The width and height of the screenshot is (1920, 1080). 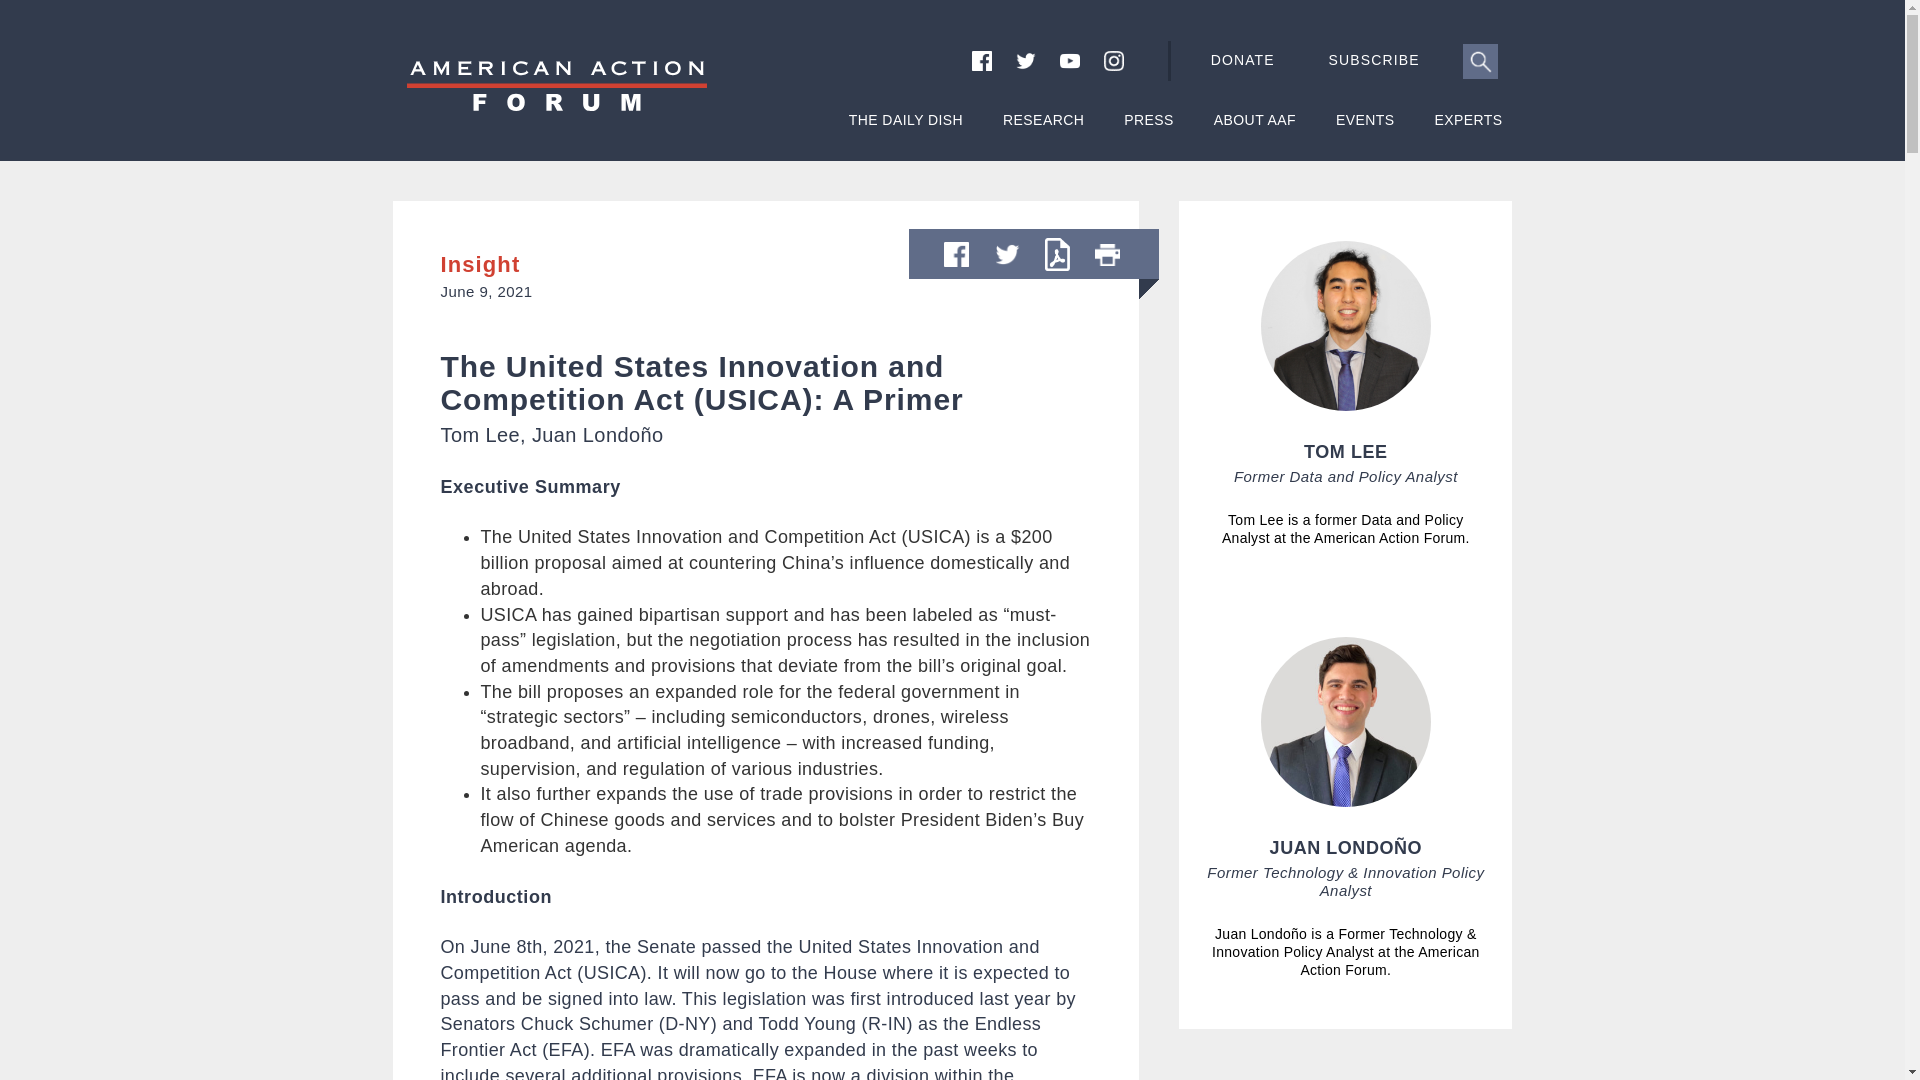 What do you see at coordinates (906, 130) in the screenshot?
I see `THE DAILY DISH` at bounding box center [906, 130].